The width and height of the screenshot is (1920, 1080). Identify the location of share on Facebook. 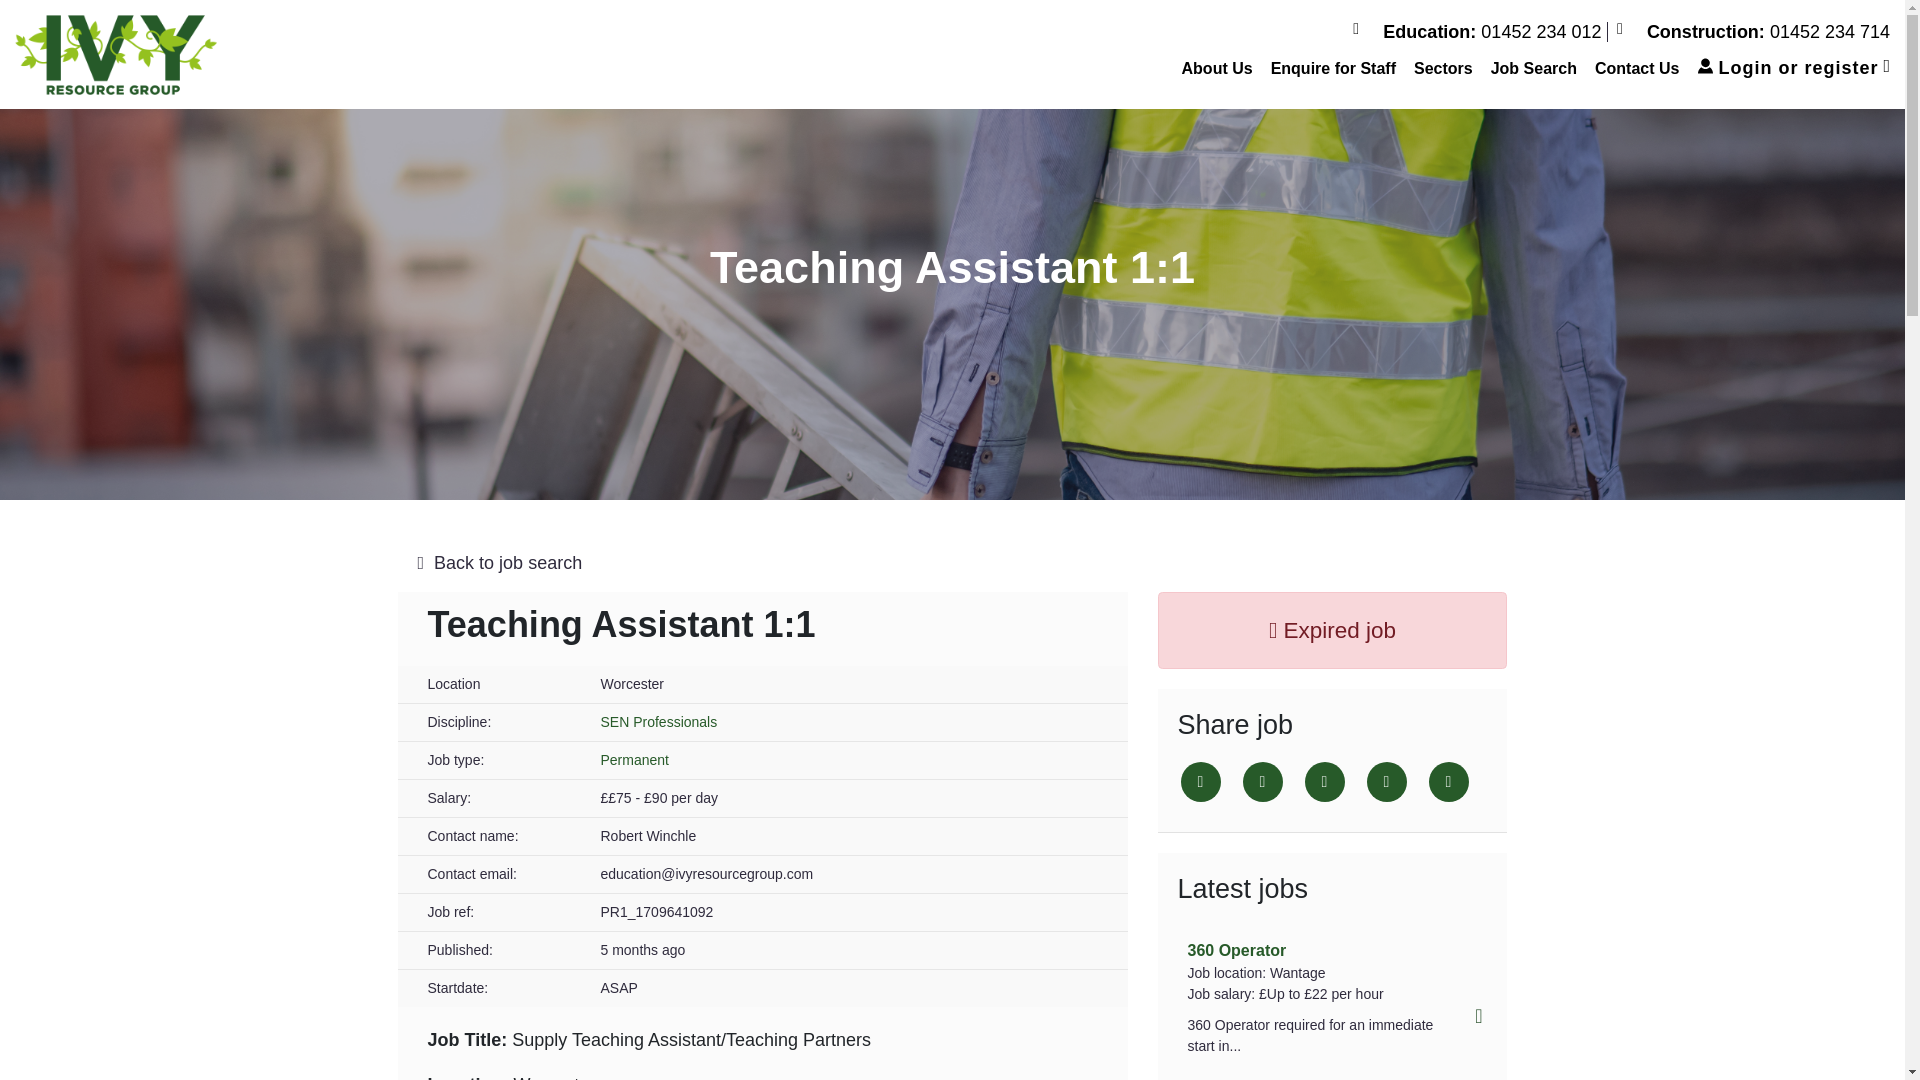
(1262, 782).